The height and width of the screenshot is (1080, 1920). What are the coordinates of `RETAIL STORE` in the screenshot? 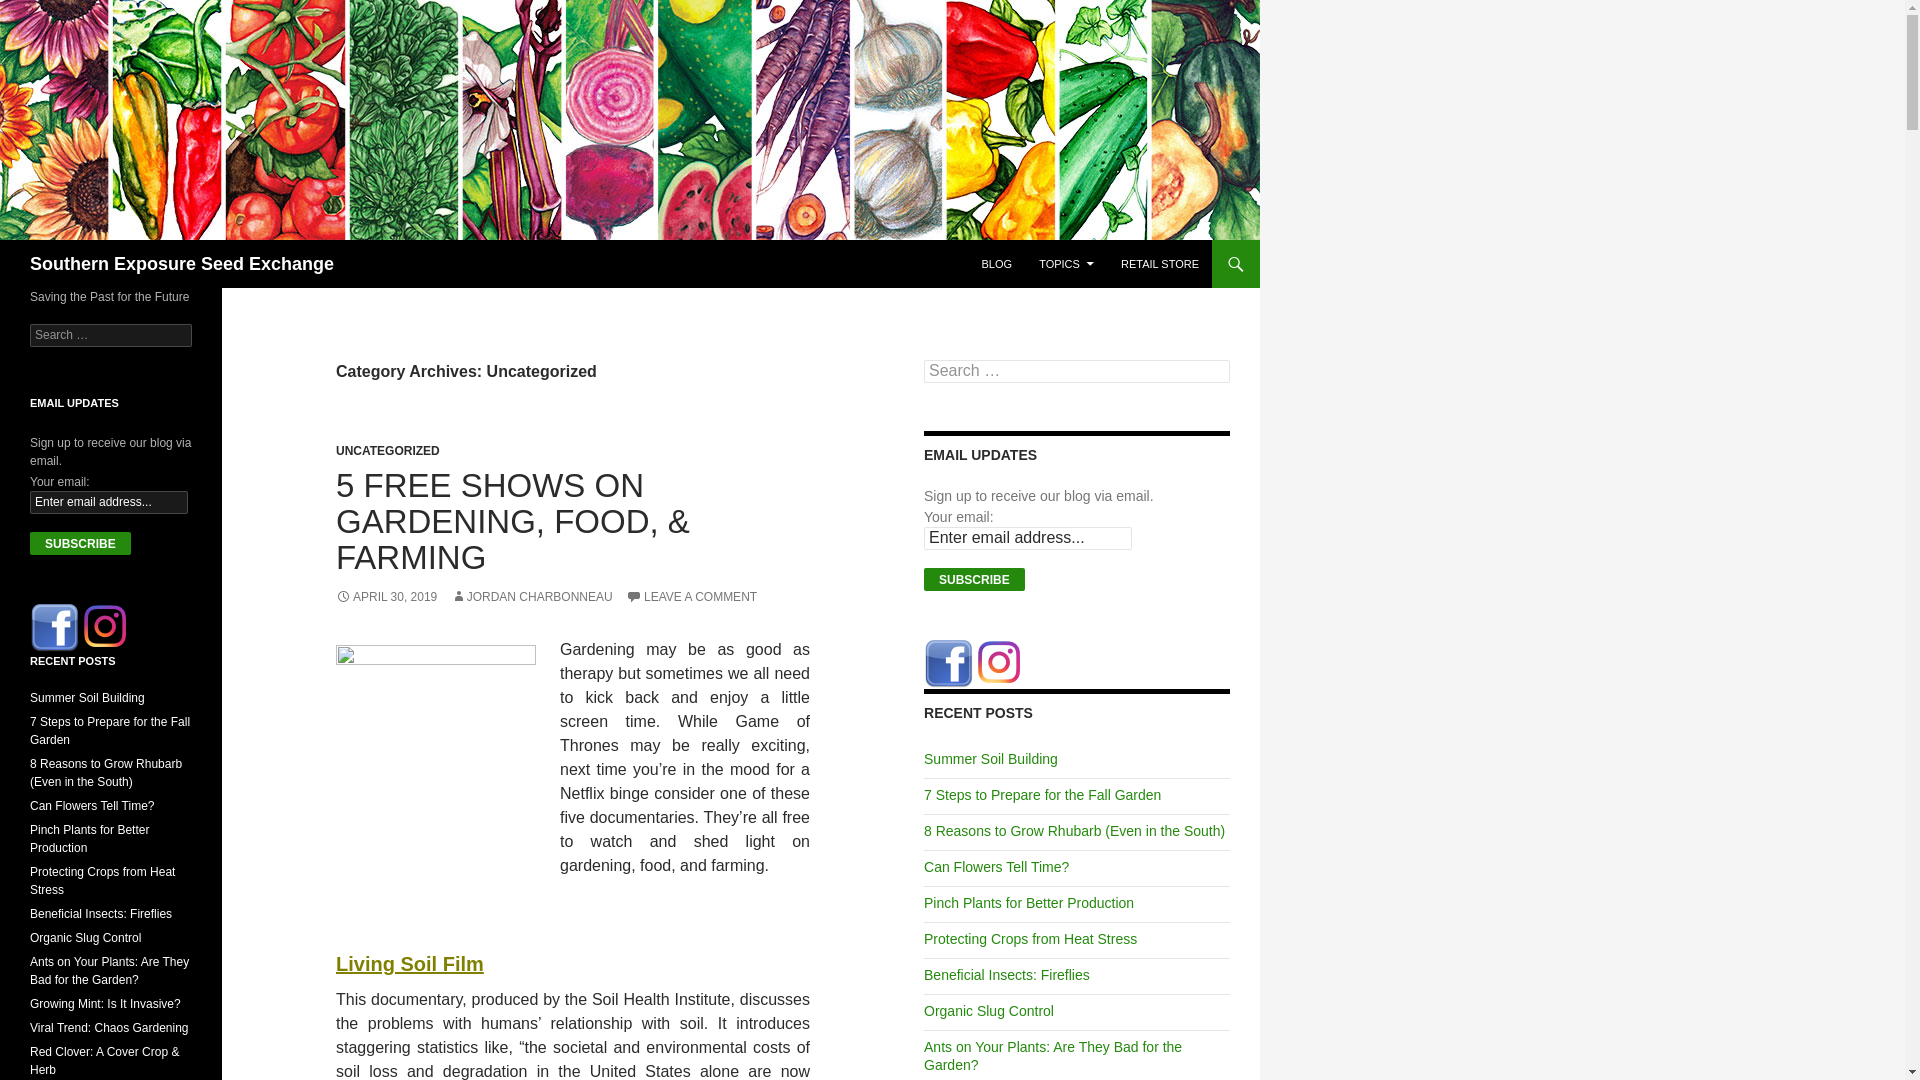 It's located at (1160, 264).